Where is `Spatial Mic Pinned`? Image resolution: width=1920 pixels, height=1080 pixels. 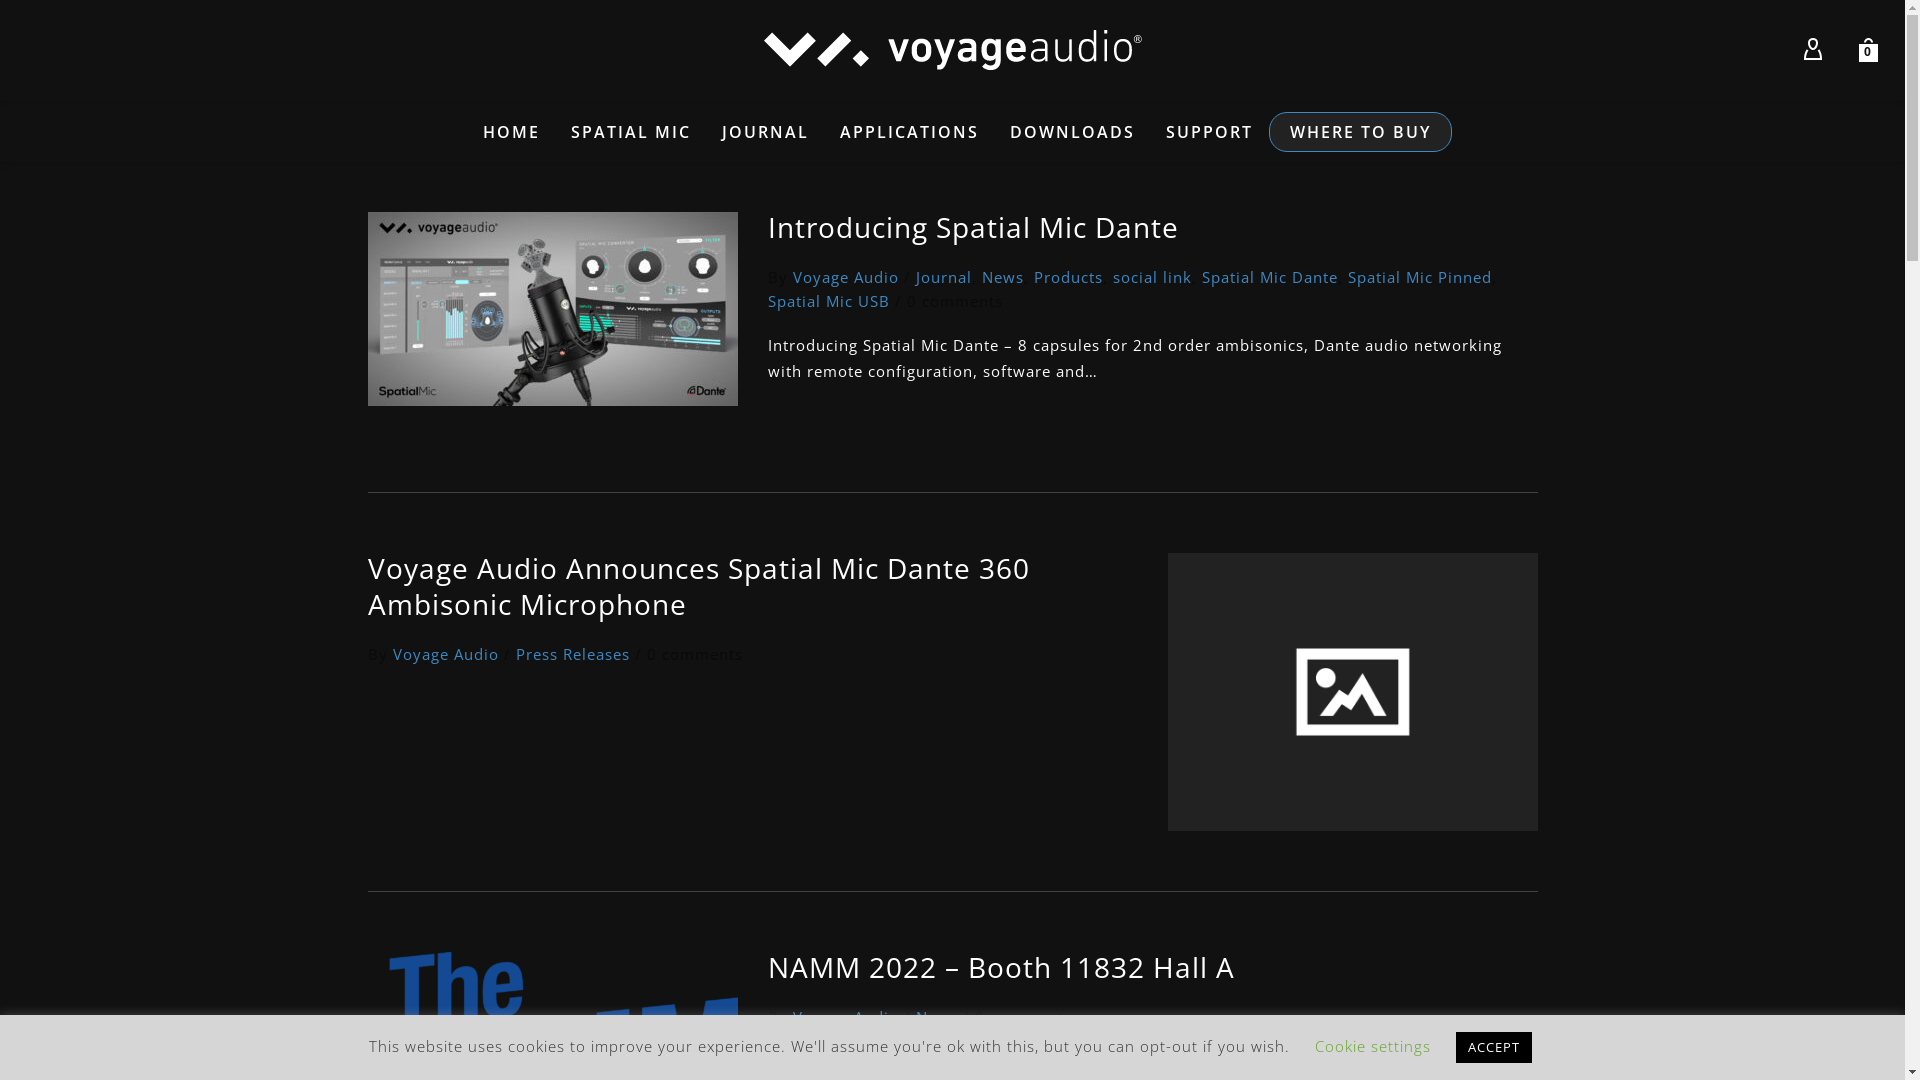 Spatial Mic Pinned is located at coordinates (1420, 277).